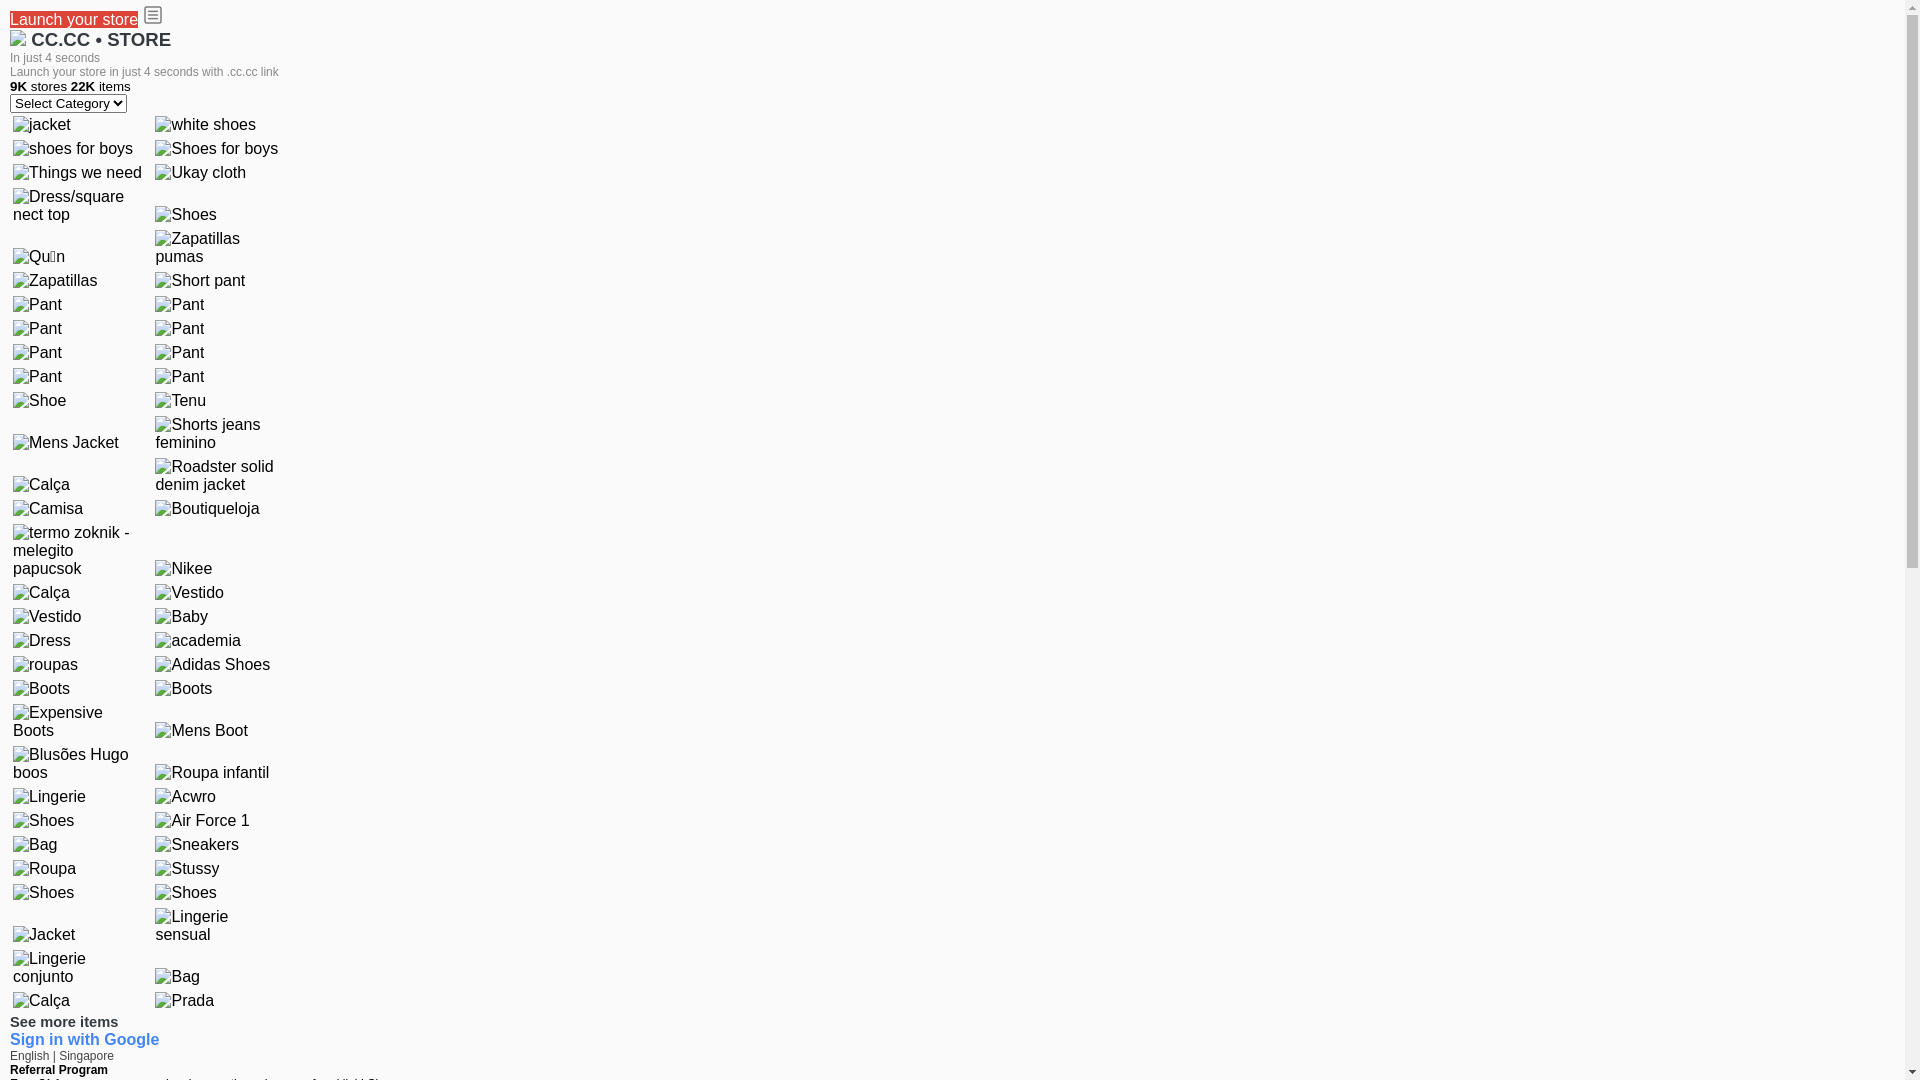 The image size is (1920, 1080). I want to click on Pant, so click(38, 305).